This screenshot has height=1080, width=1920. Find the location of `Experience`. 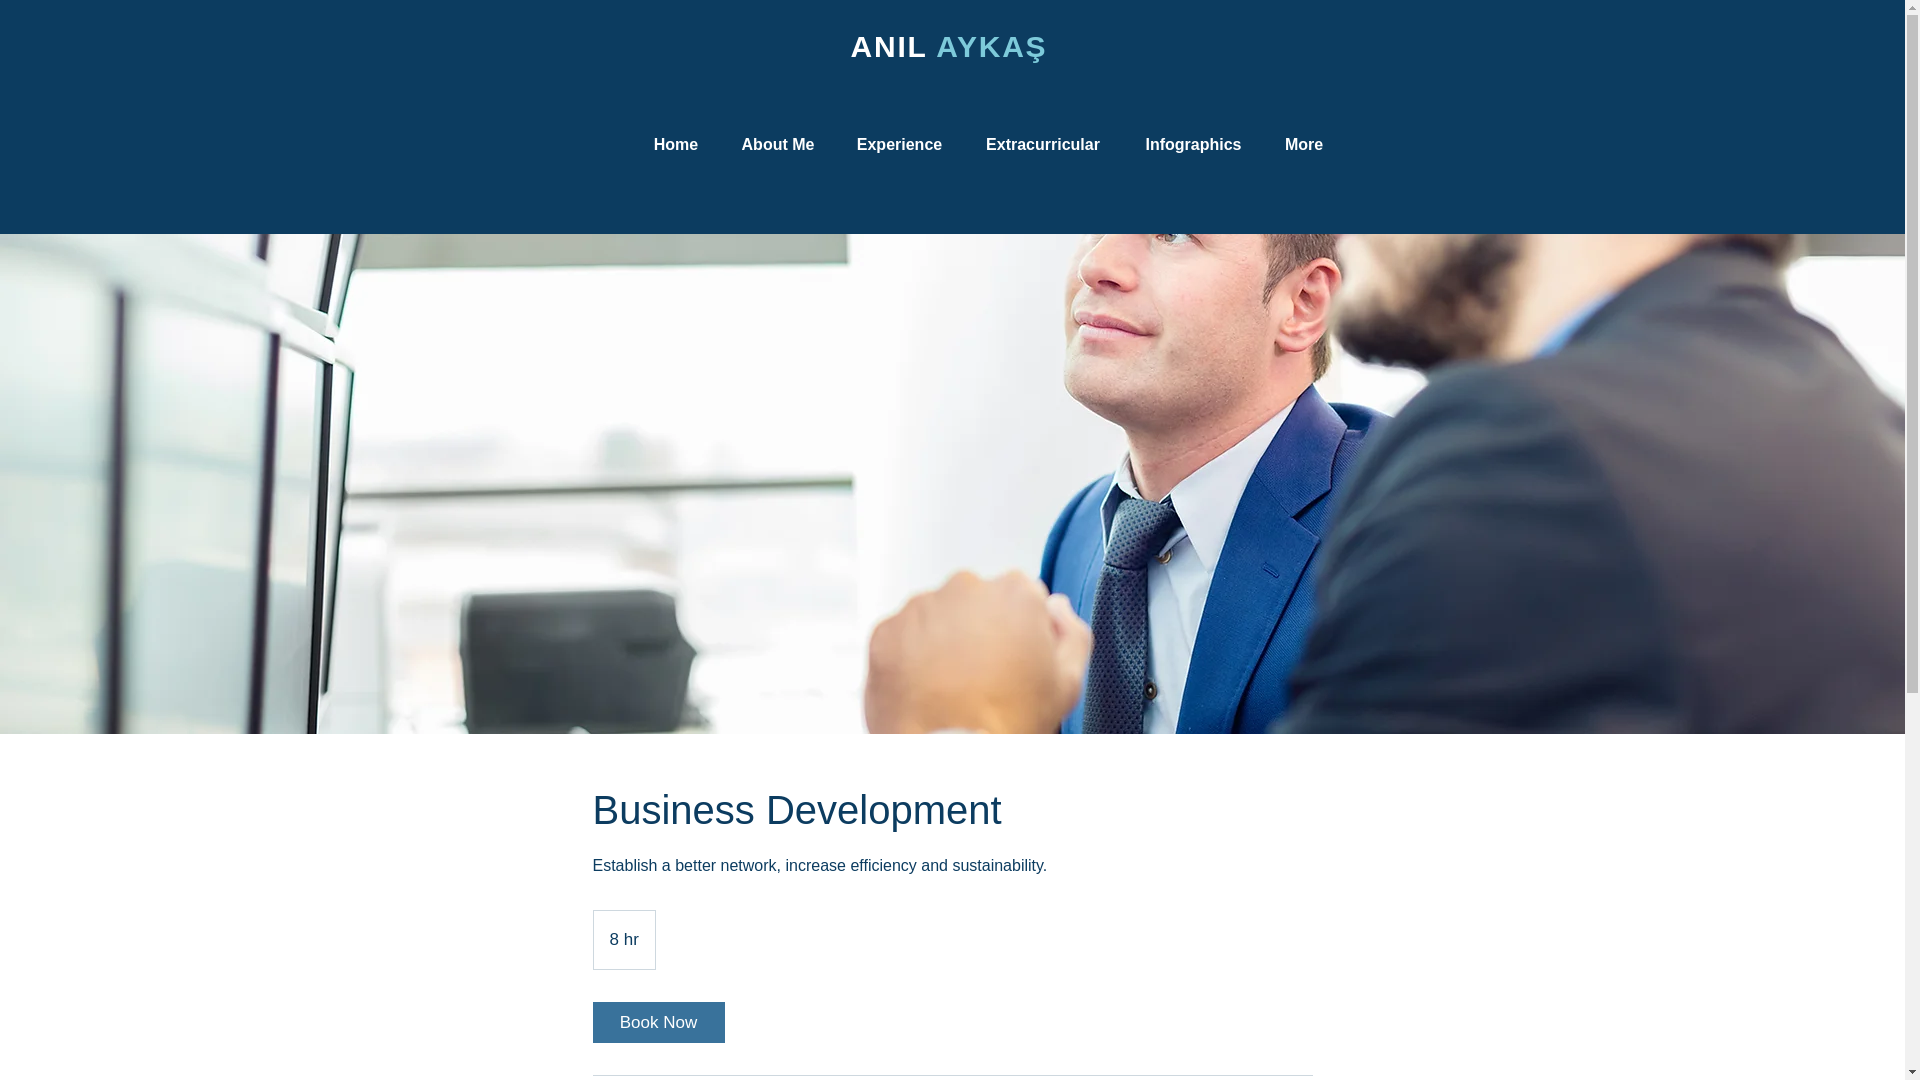

Experience is located at coordinates (898, 145).